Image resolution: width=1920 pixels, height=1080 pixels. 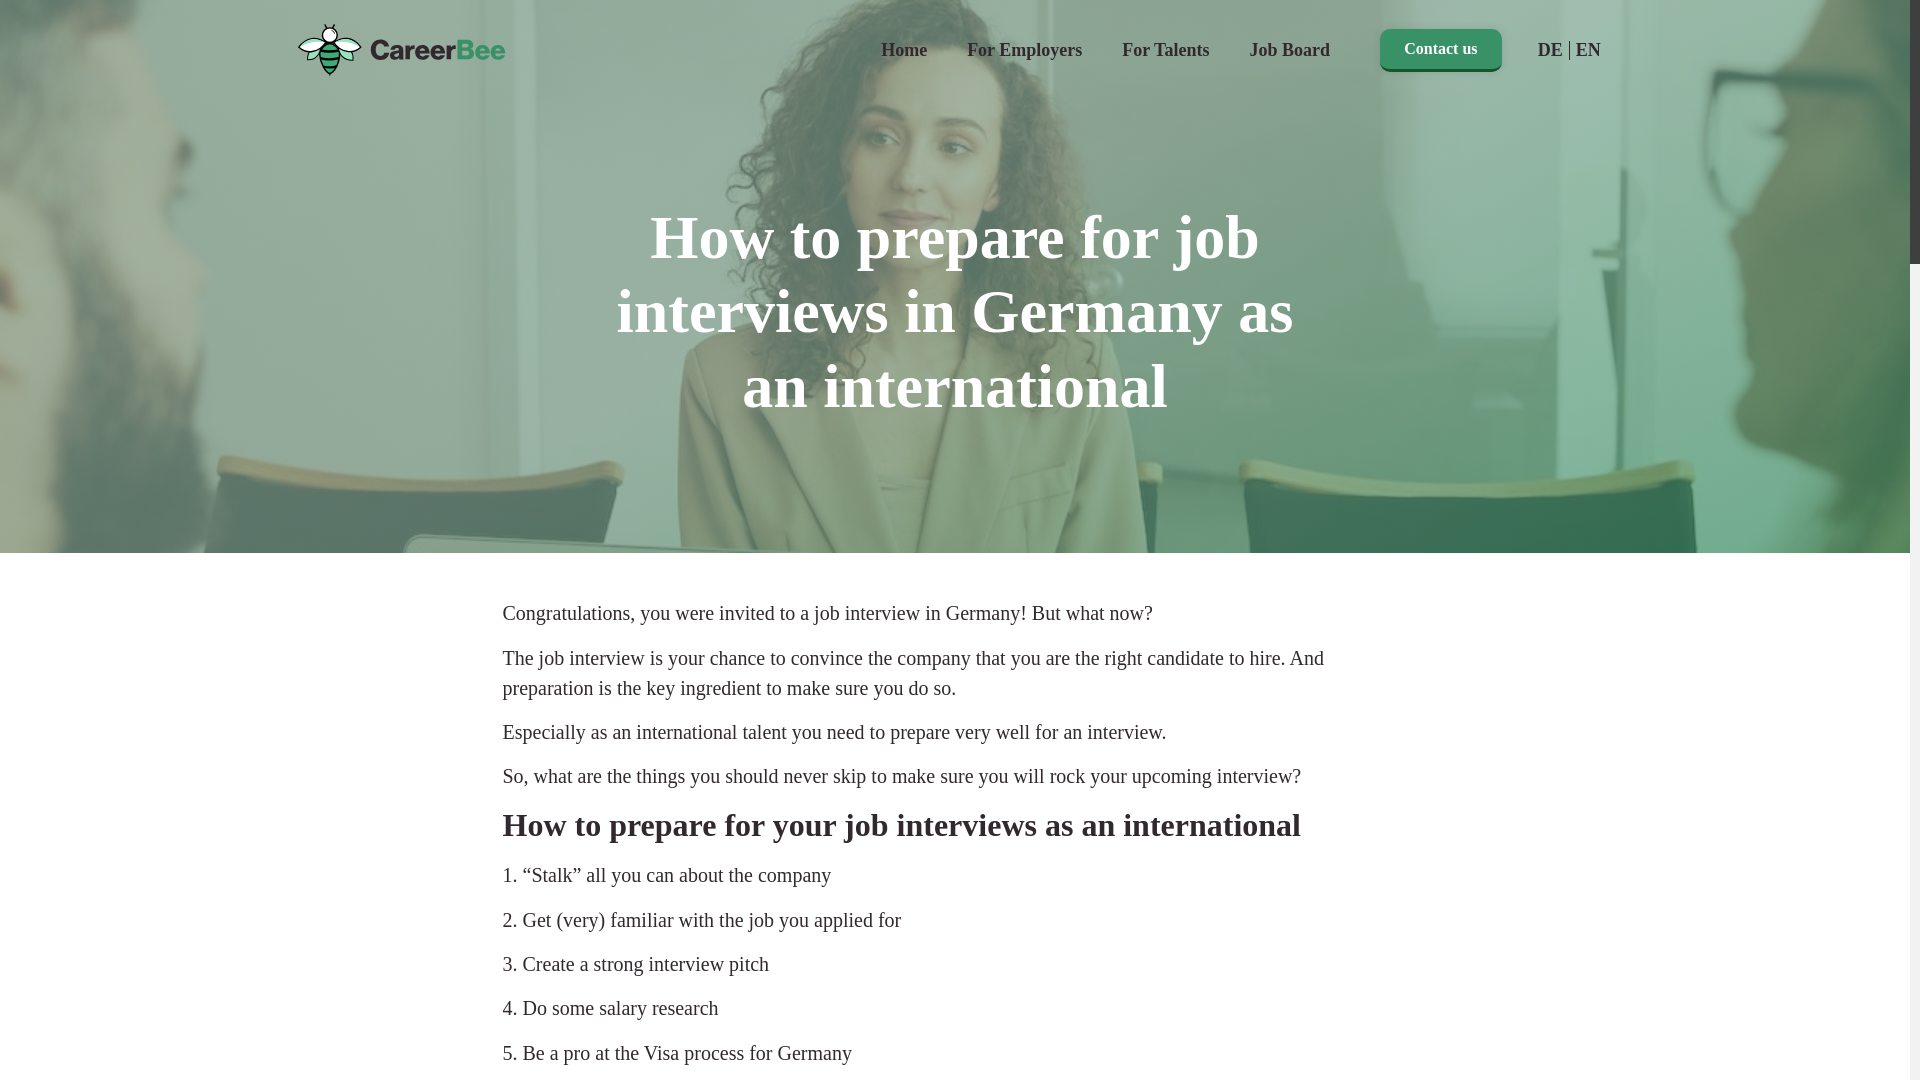 What do you see at coordinates (903, 6) in the screenshot?
I see `Home` at bounding box center [903, 6].